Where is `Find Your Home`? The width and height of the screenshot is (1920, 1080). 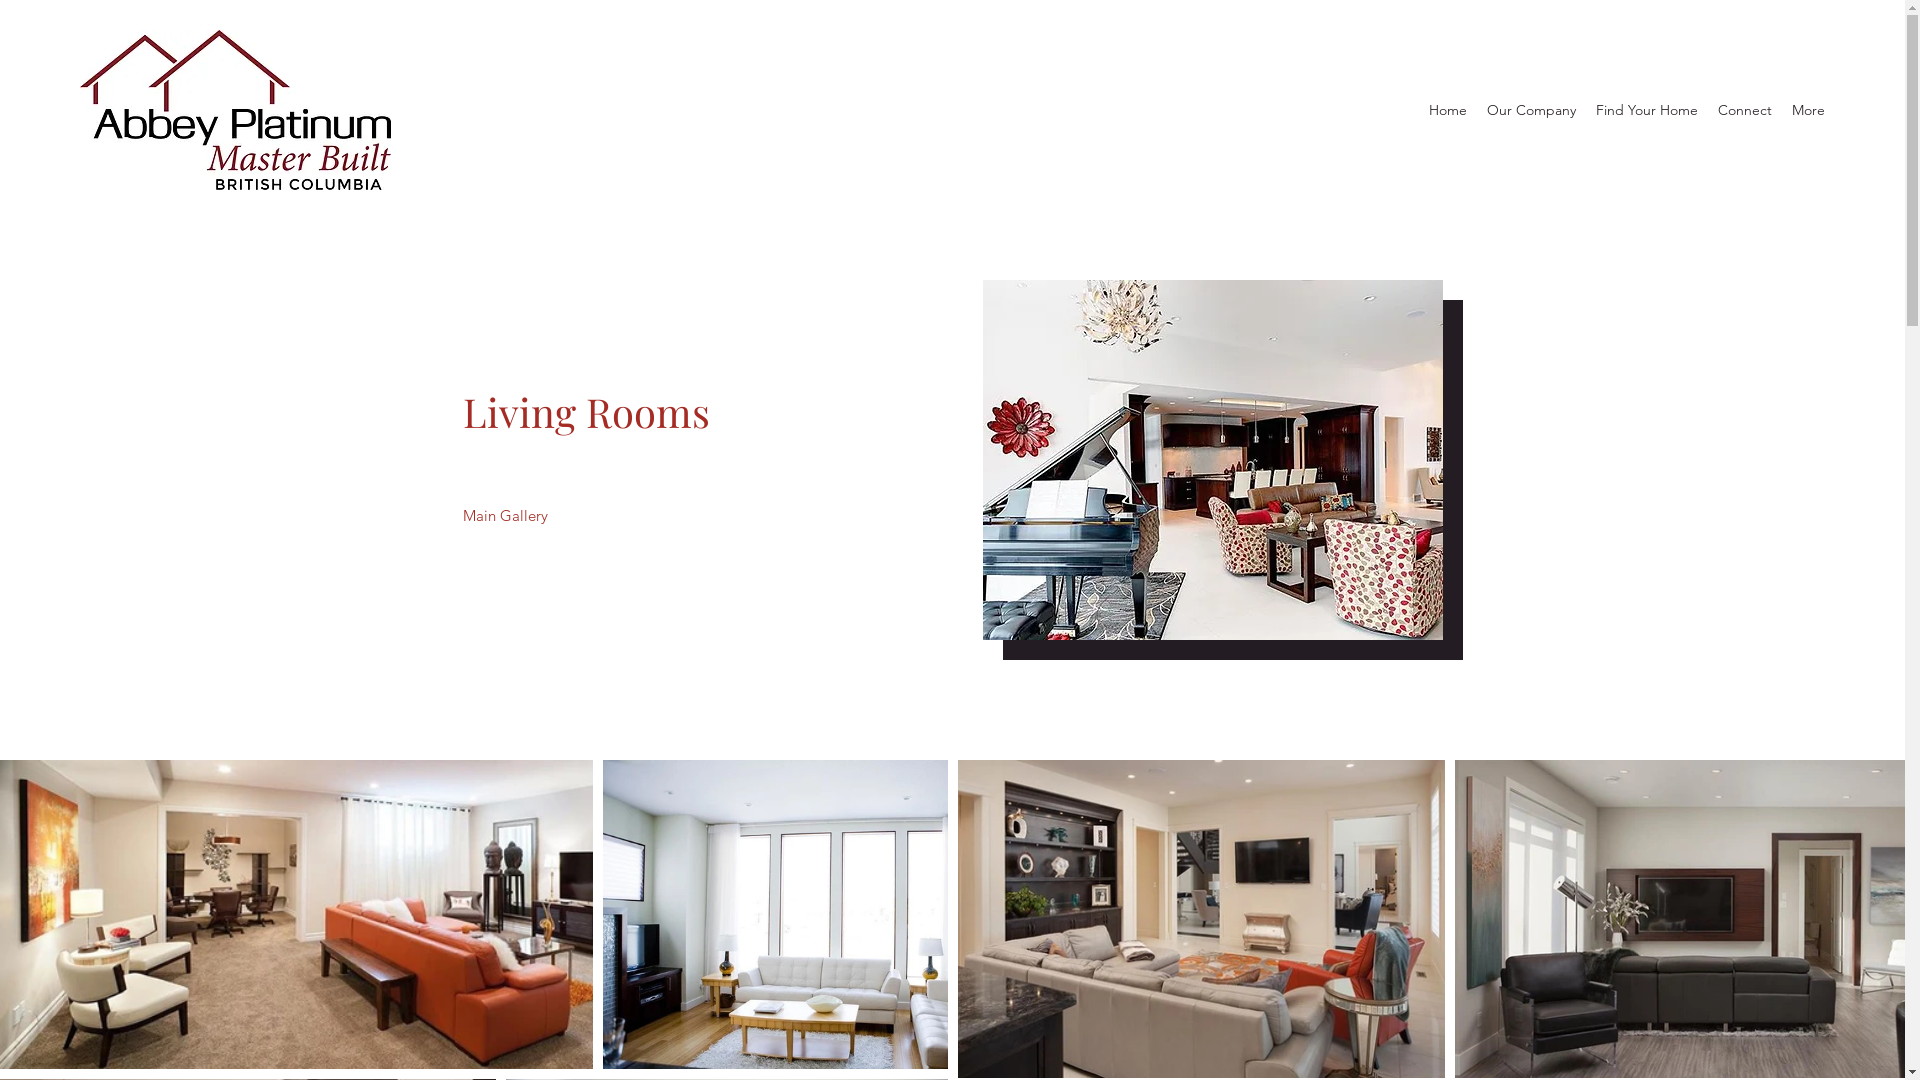
Find Your Home is located at coordinates (1647, 110).